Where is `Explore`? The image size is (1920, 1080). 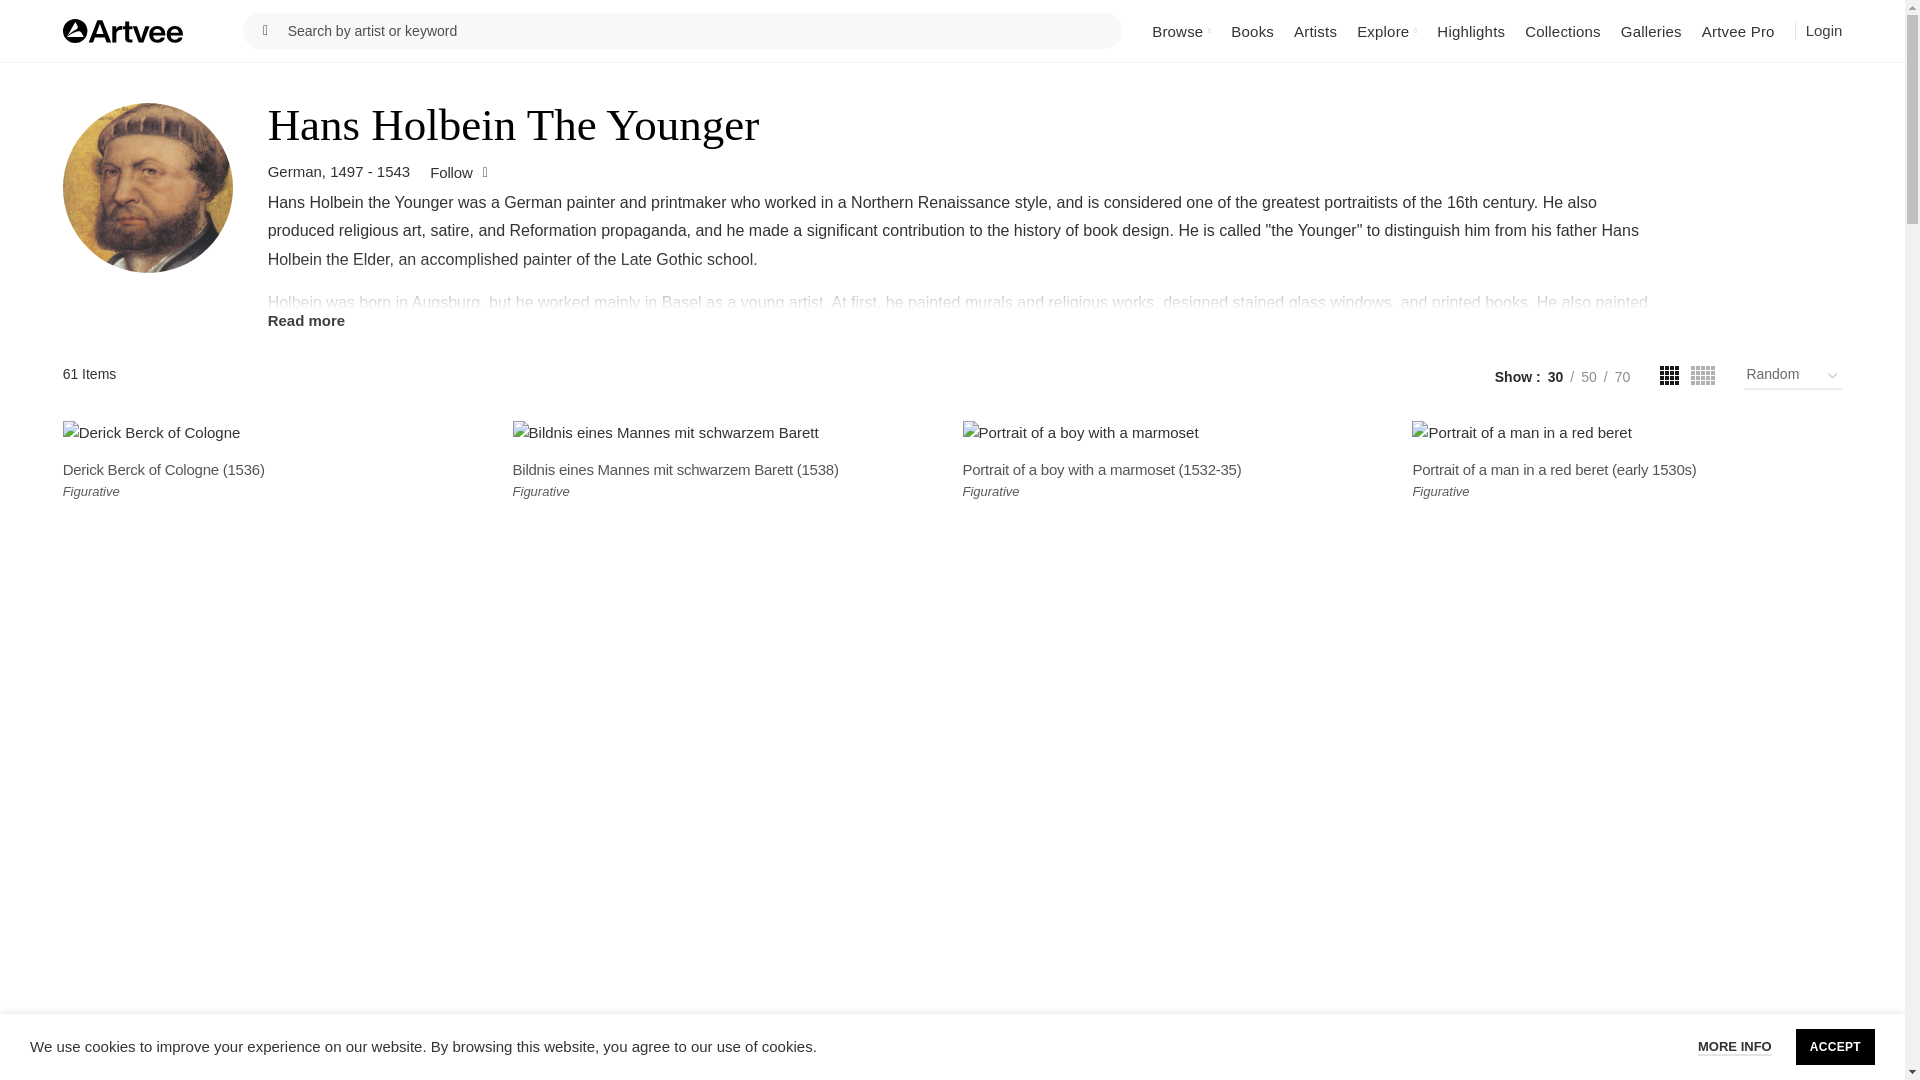
Explore is located at coordinates (1386, 30).